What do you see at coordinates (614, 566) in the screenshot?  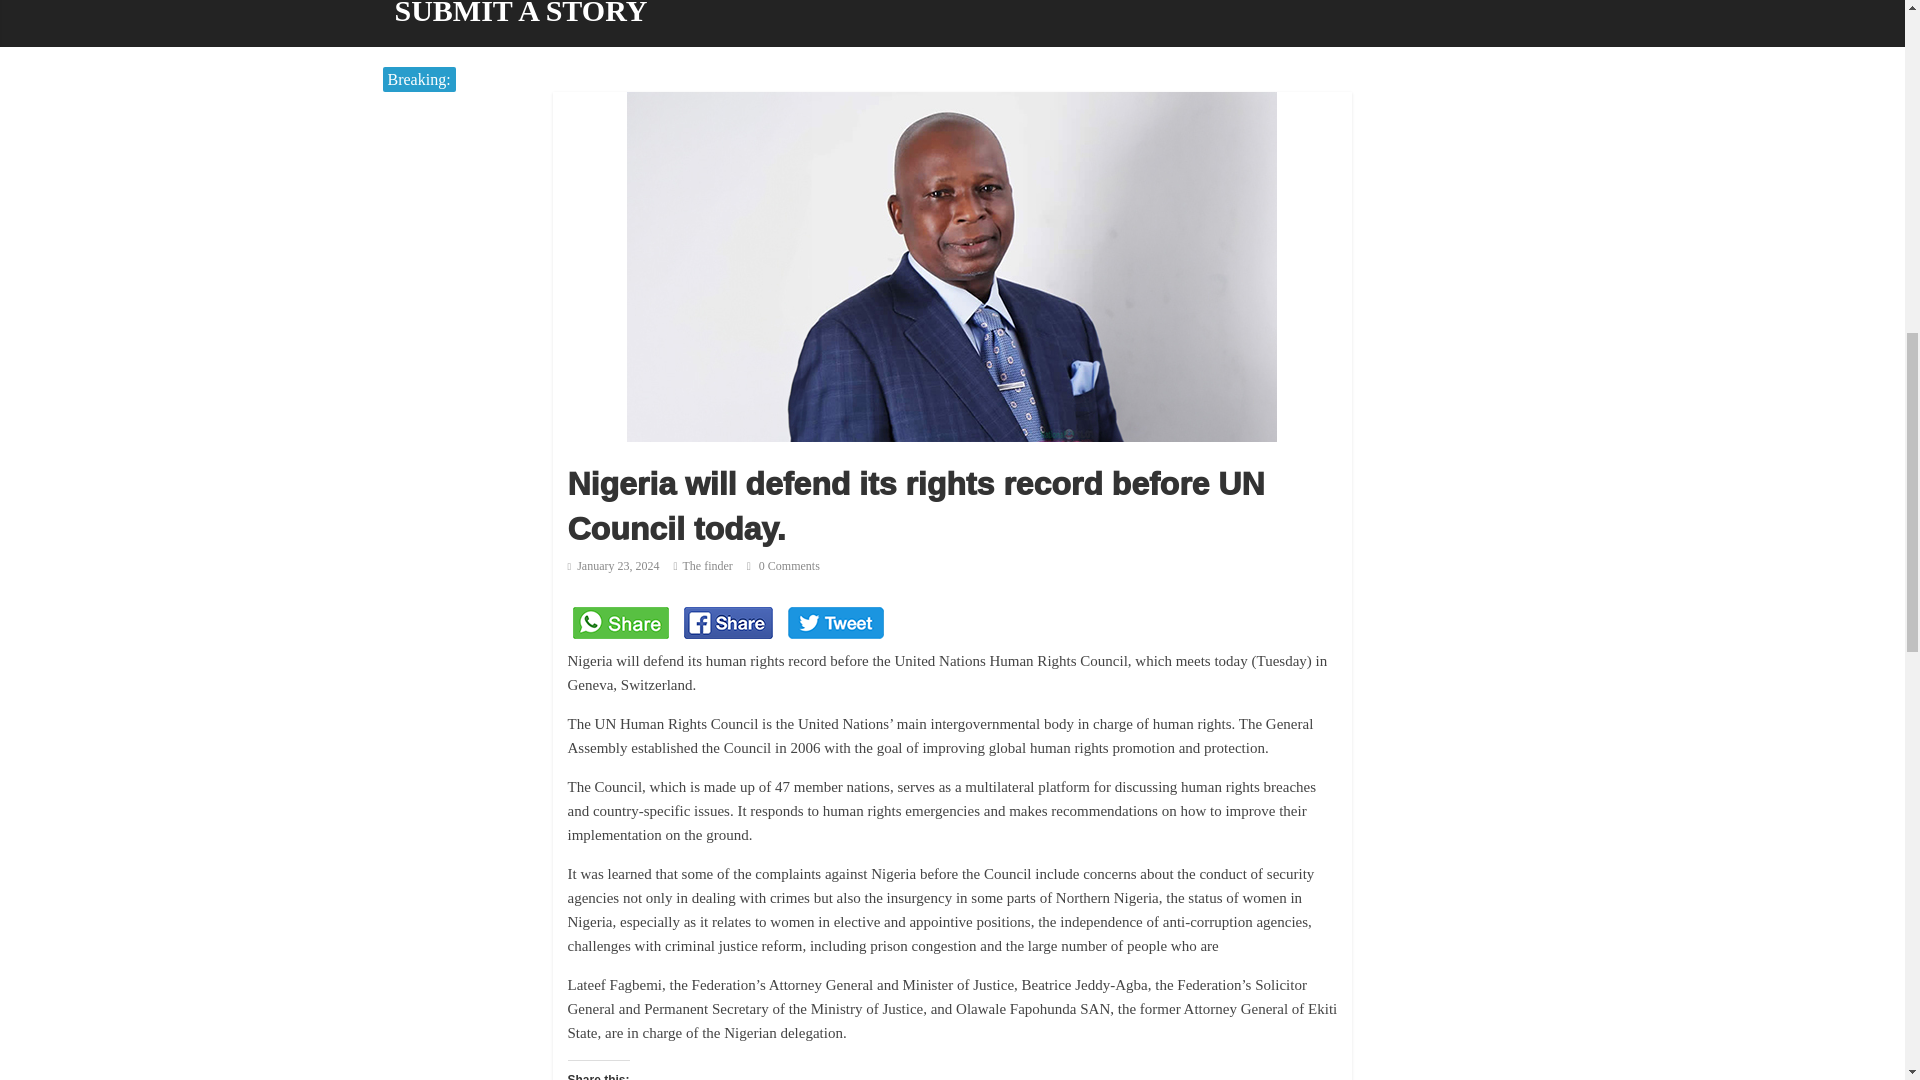 I see `January 23, 2024` at bounding box center [614, 566].